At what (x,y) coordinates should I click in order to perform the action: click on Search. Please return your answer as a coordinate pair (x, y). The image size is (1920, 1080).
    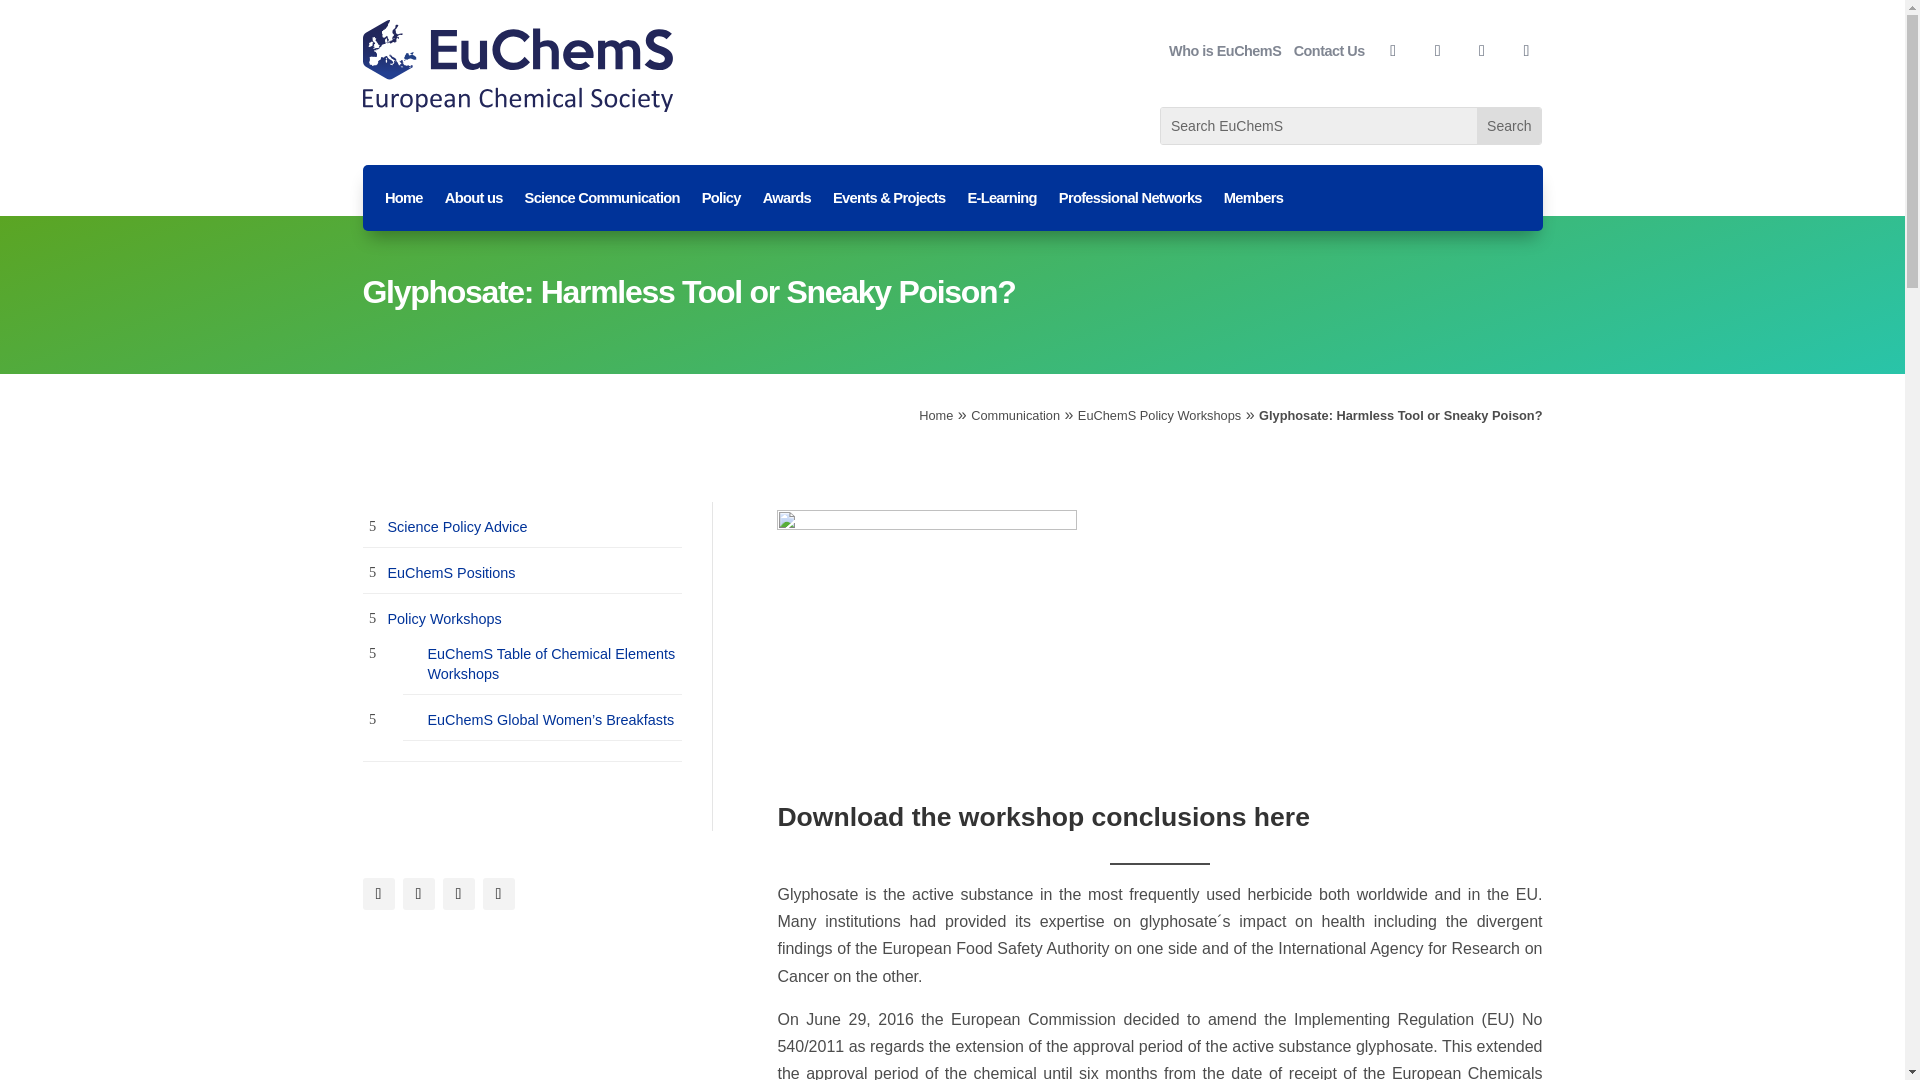
    Looking at the image, I should click on (1508, 126).